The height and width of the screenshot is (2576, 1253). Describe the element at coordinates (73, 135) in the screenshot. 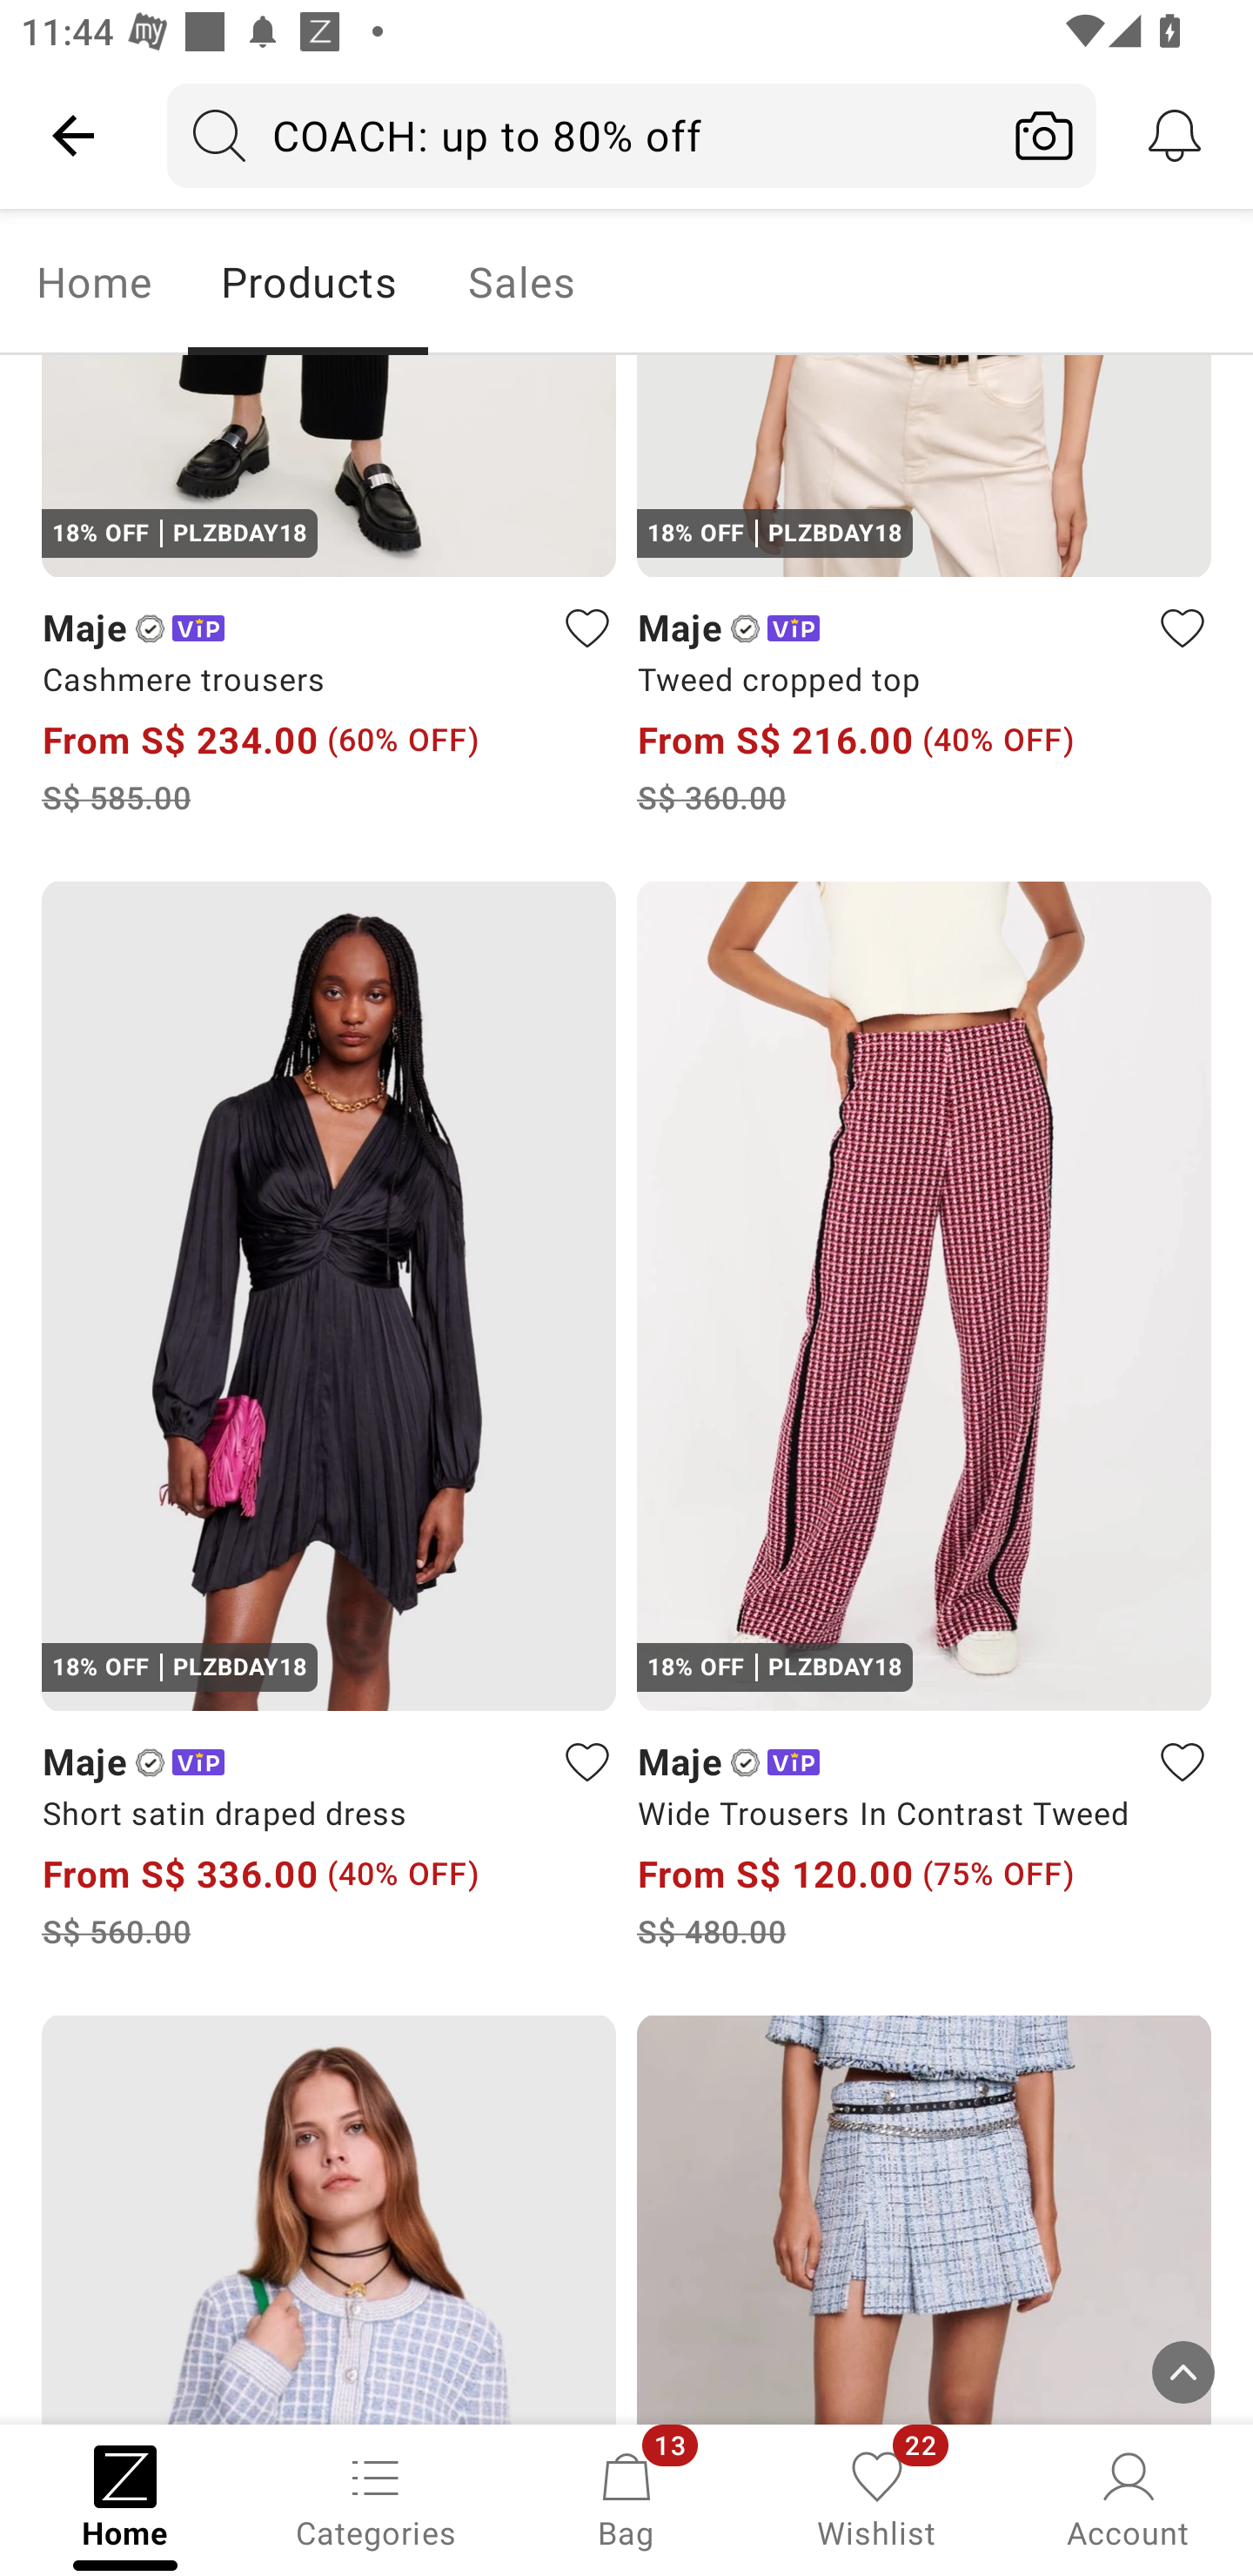

I see `Navigate up` at that location.